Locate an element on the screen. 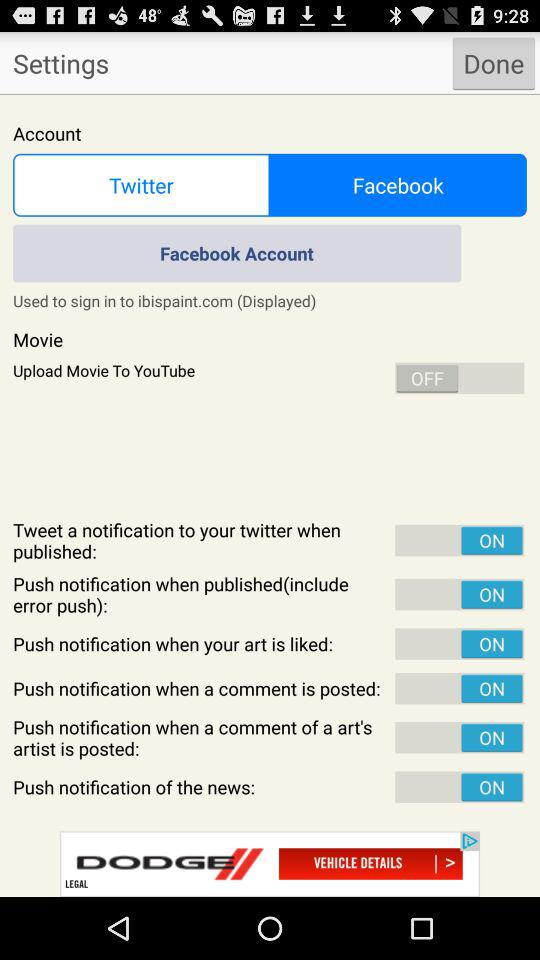 The height and width of the screenshot is (960, 540). description is located at coordinates (270, 496).